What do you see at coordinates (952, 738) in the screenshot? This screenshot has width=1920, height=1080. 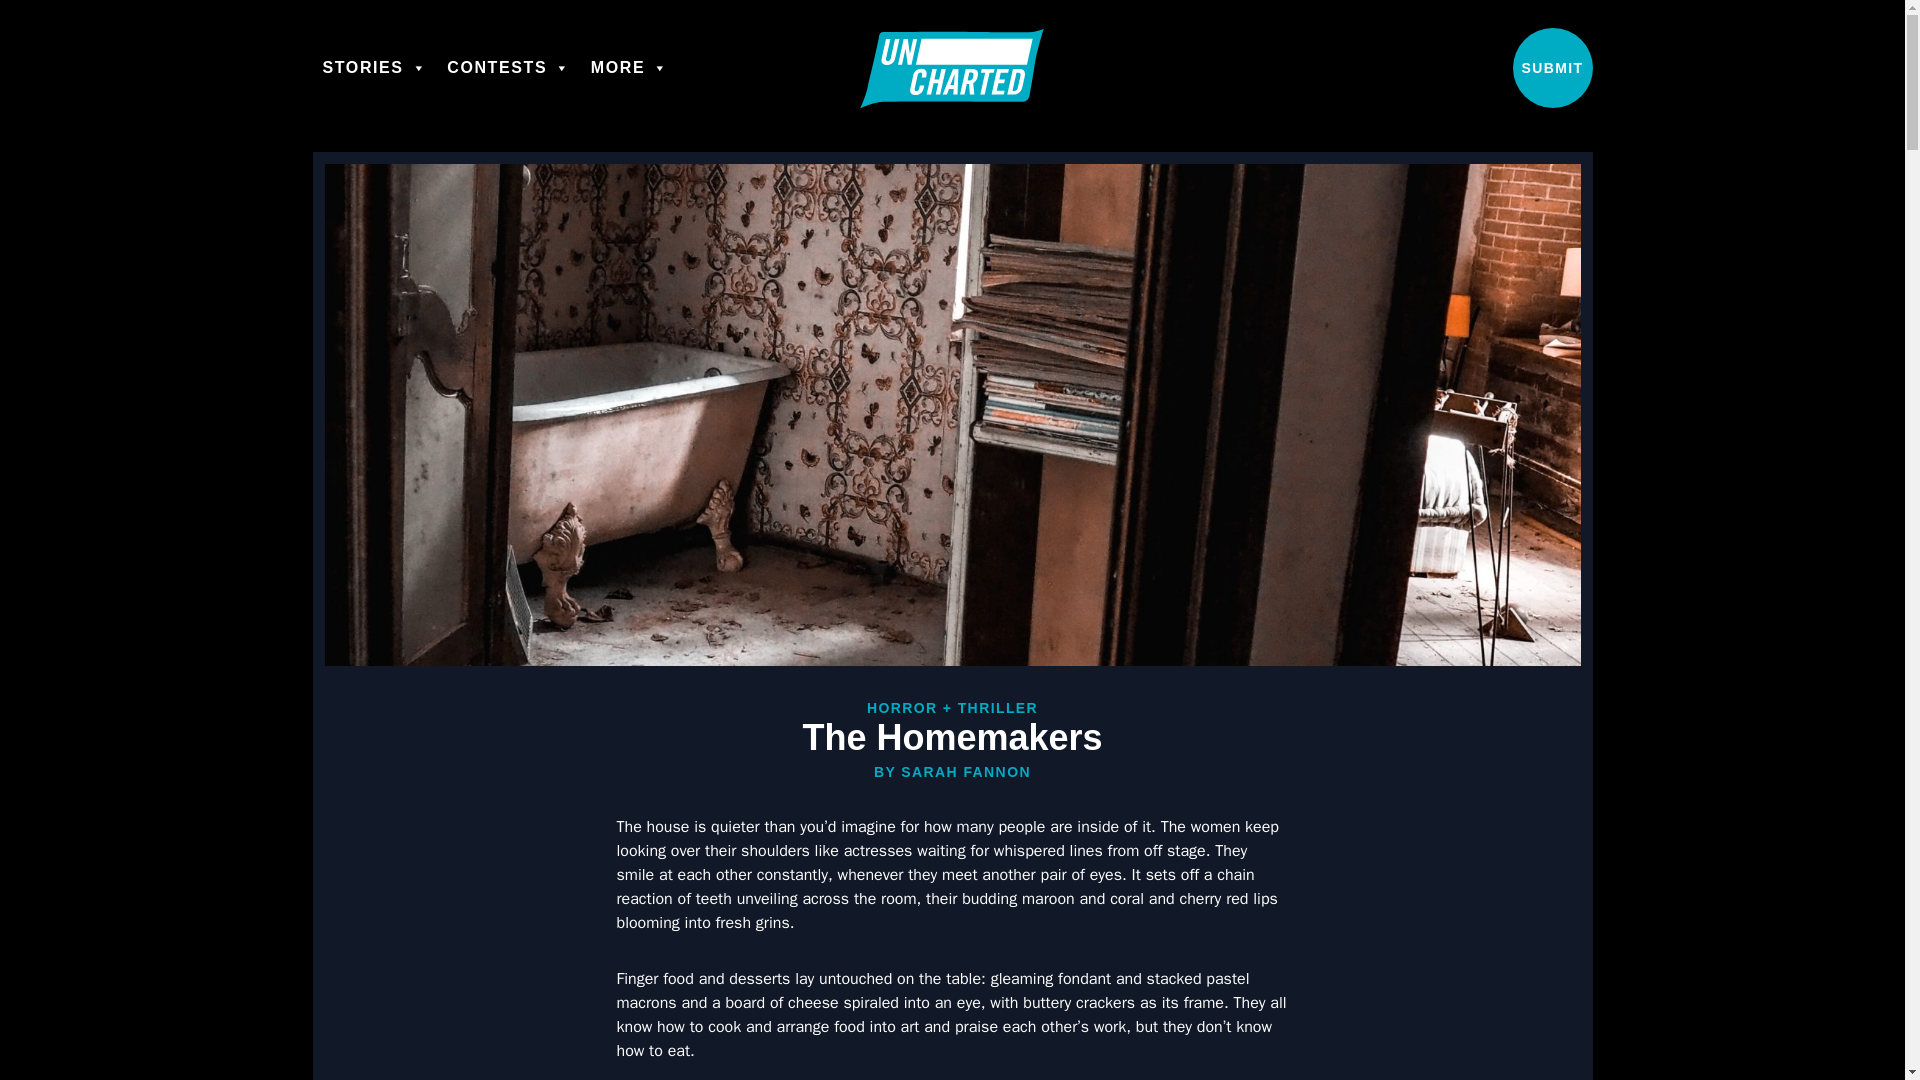 I see `The Homemakers` at bounding box center [952, 738].